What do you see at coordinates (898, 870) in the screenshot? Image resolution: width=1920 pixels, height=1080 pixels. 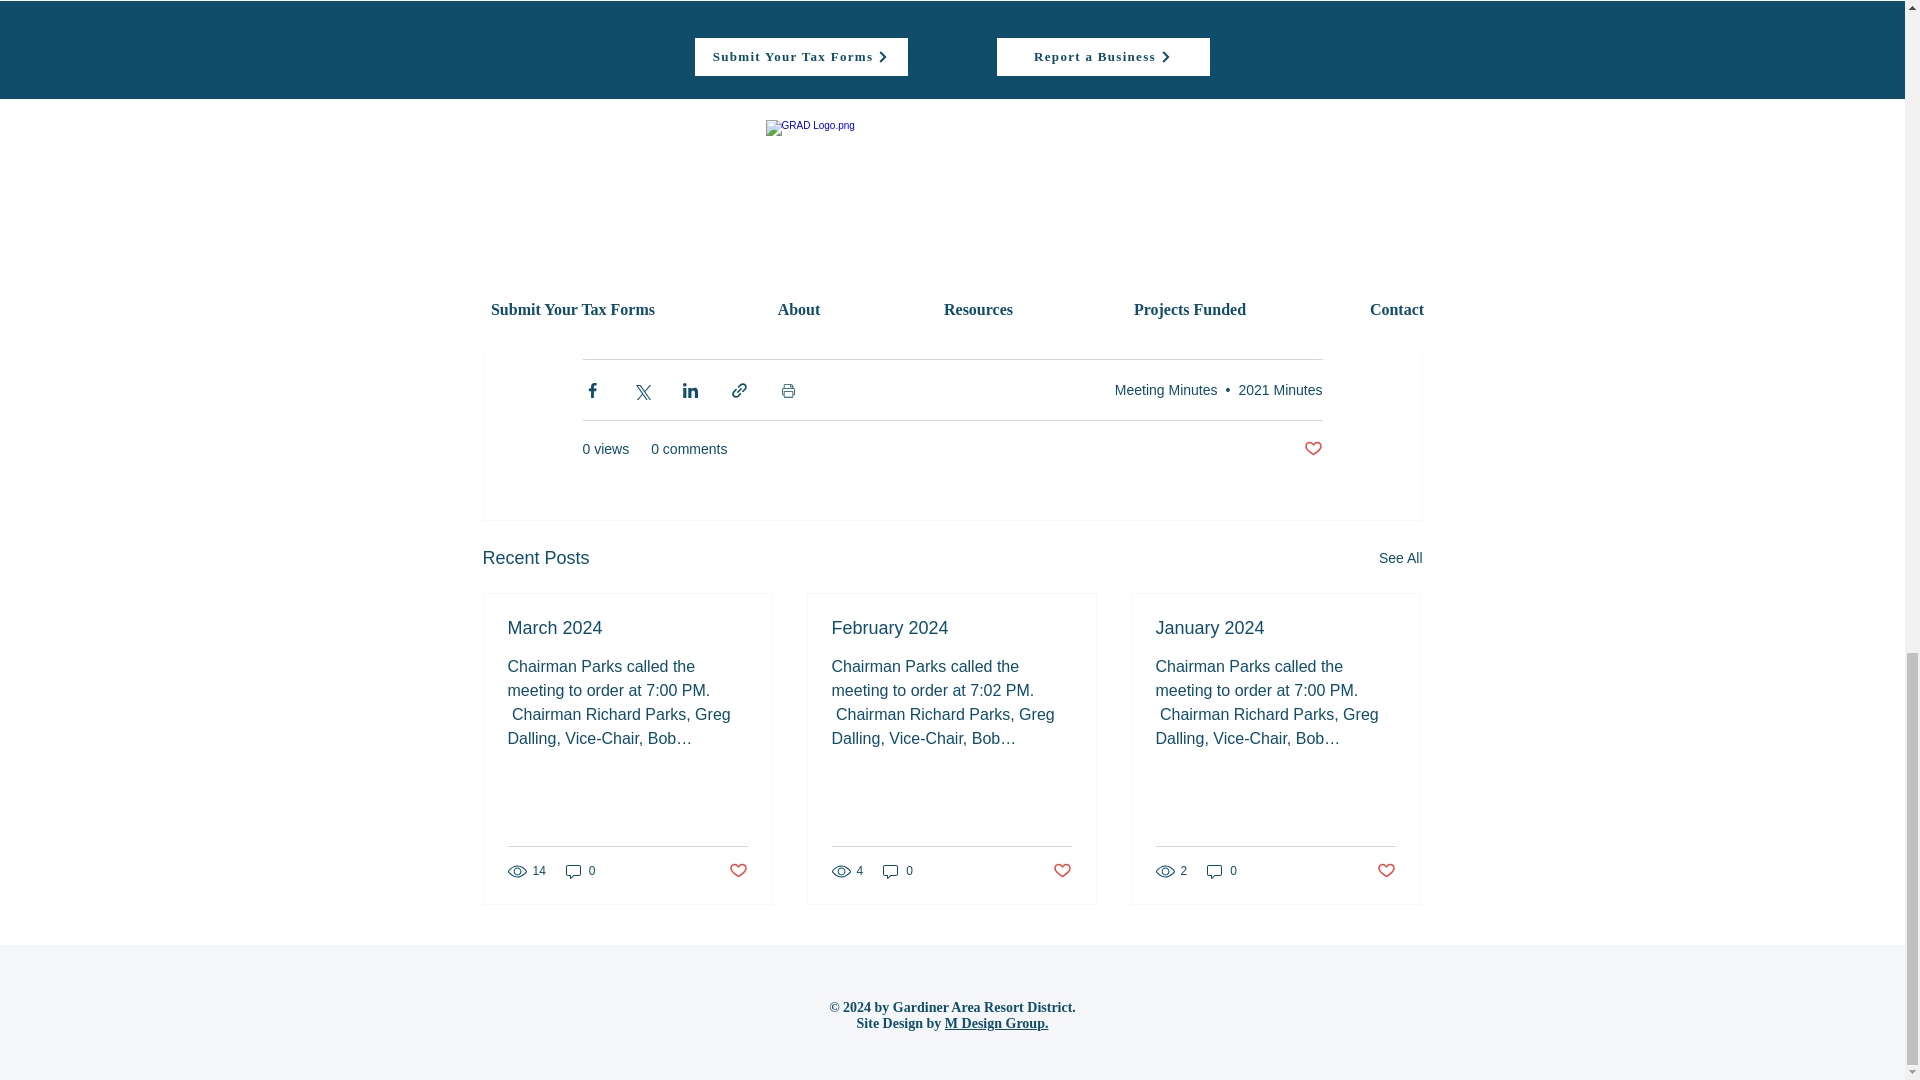 I see `0` at bounding box center [898, 870].